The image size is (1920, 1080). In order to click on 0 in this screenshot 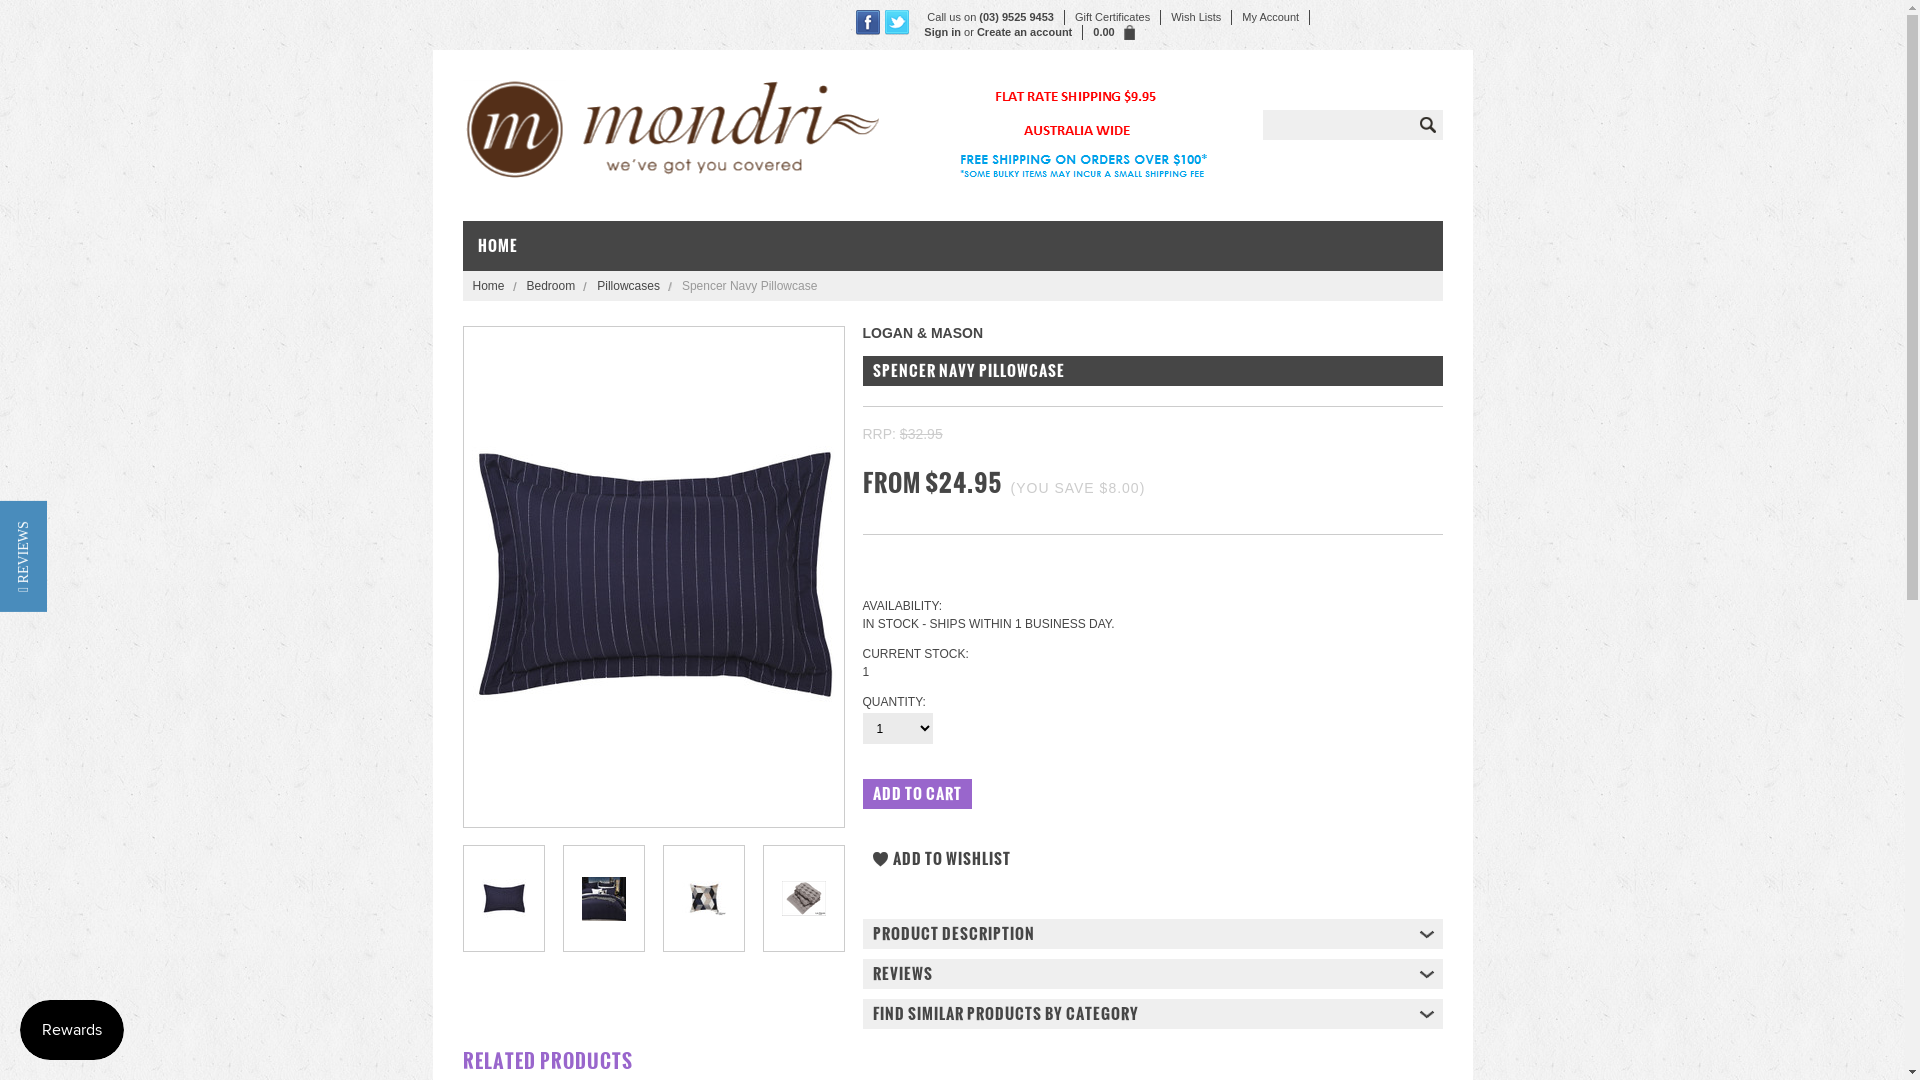, I will do `click(703, 898)`.